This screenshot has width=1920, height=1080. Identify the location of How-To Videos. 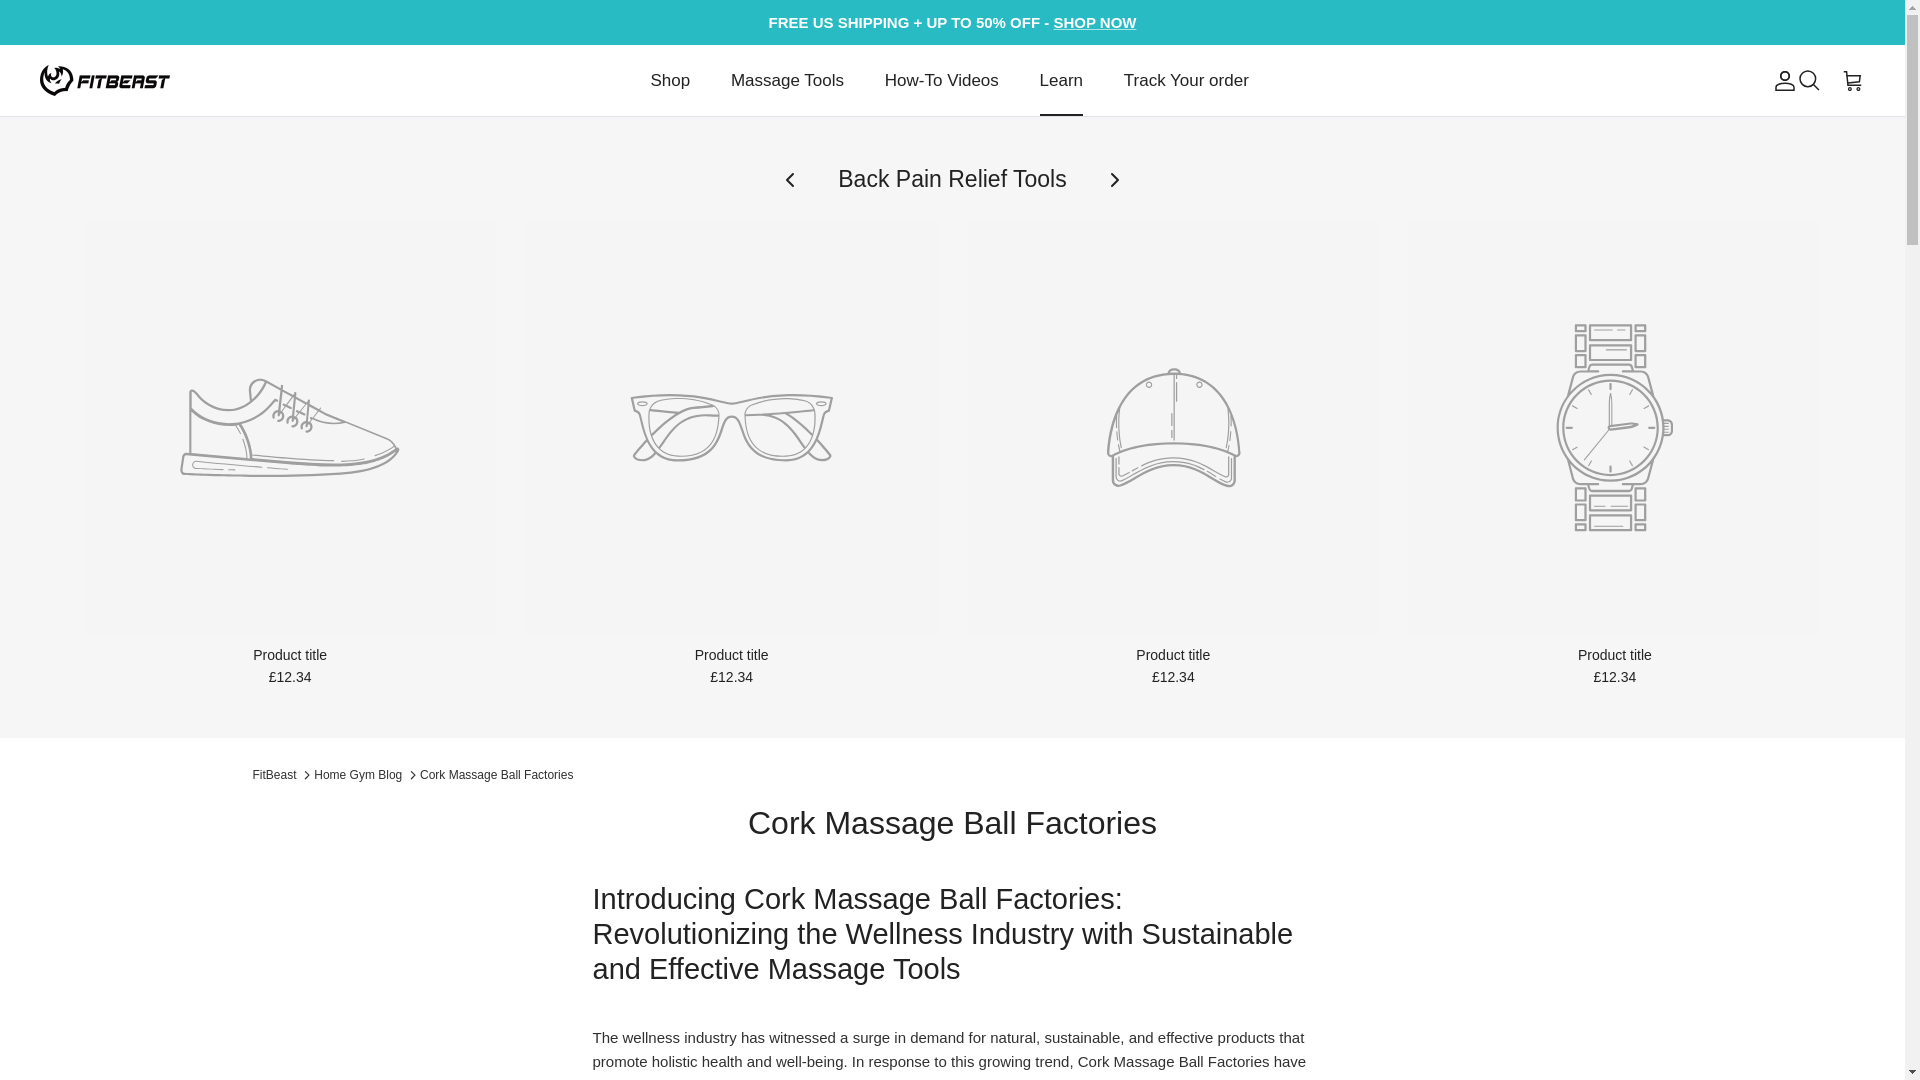
(942, 80).